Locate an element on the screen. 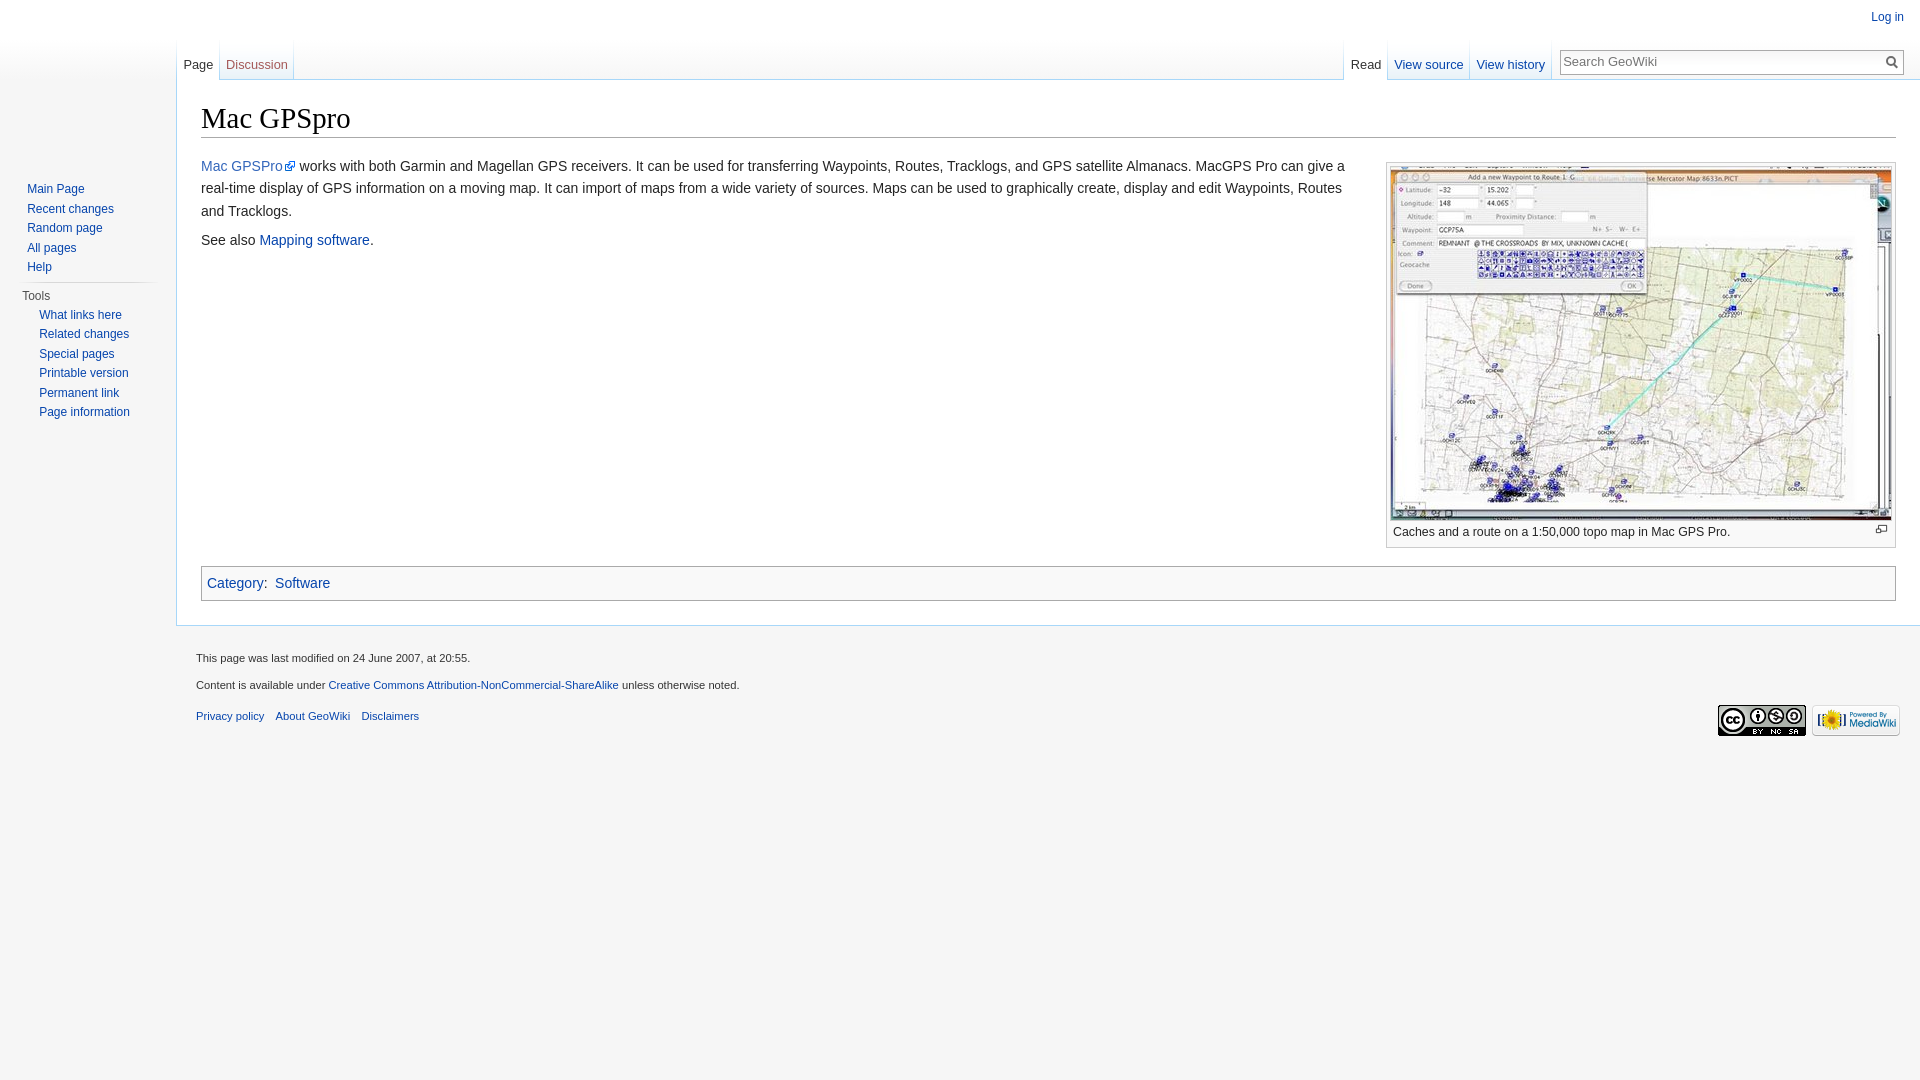  Special pages is located at coordinates (76, 352).